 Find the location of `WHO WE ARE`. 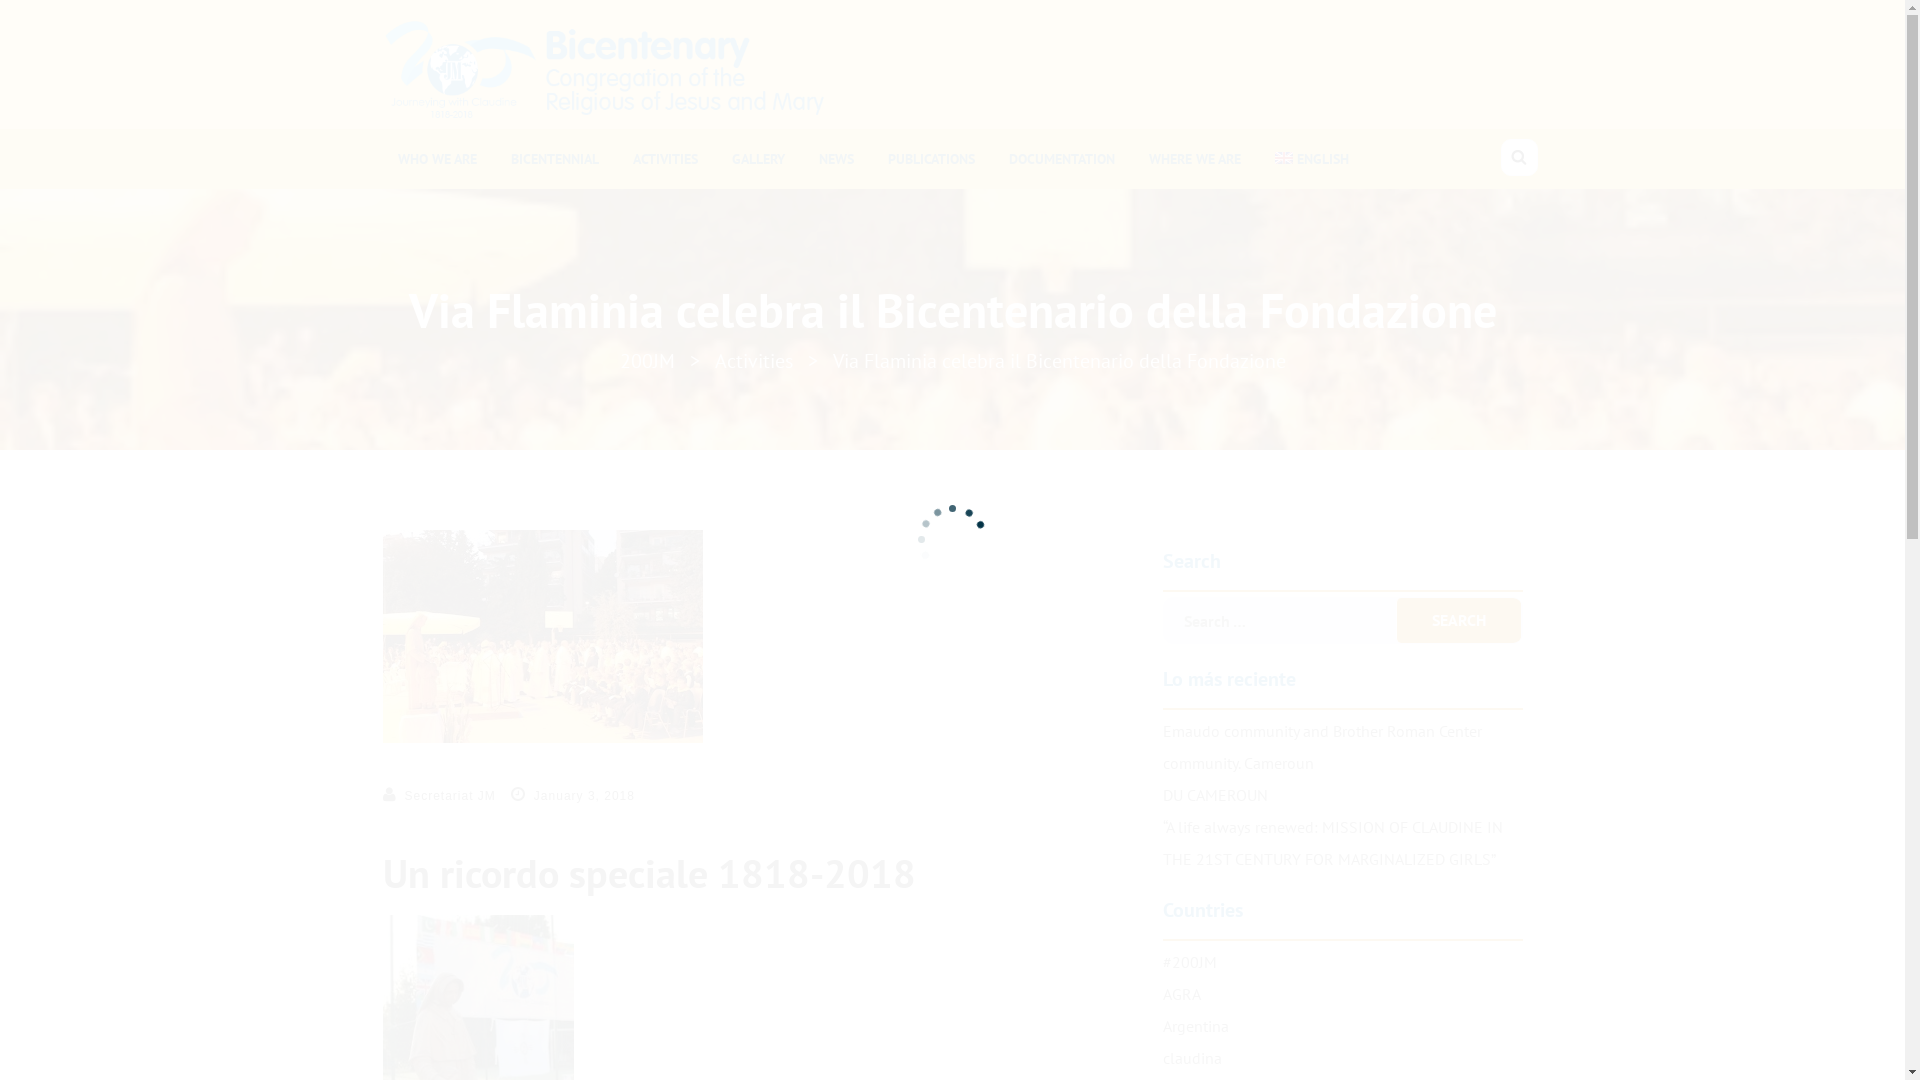

WHO WE ARE is located at coordinates (436, 159).